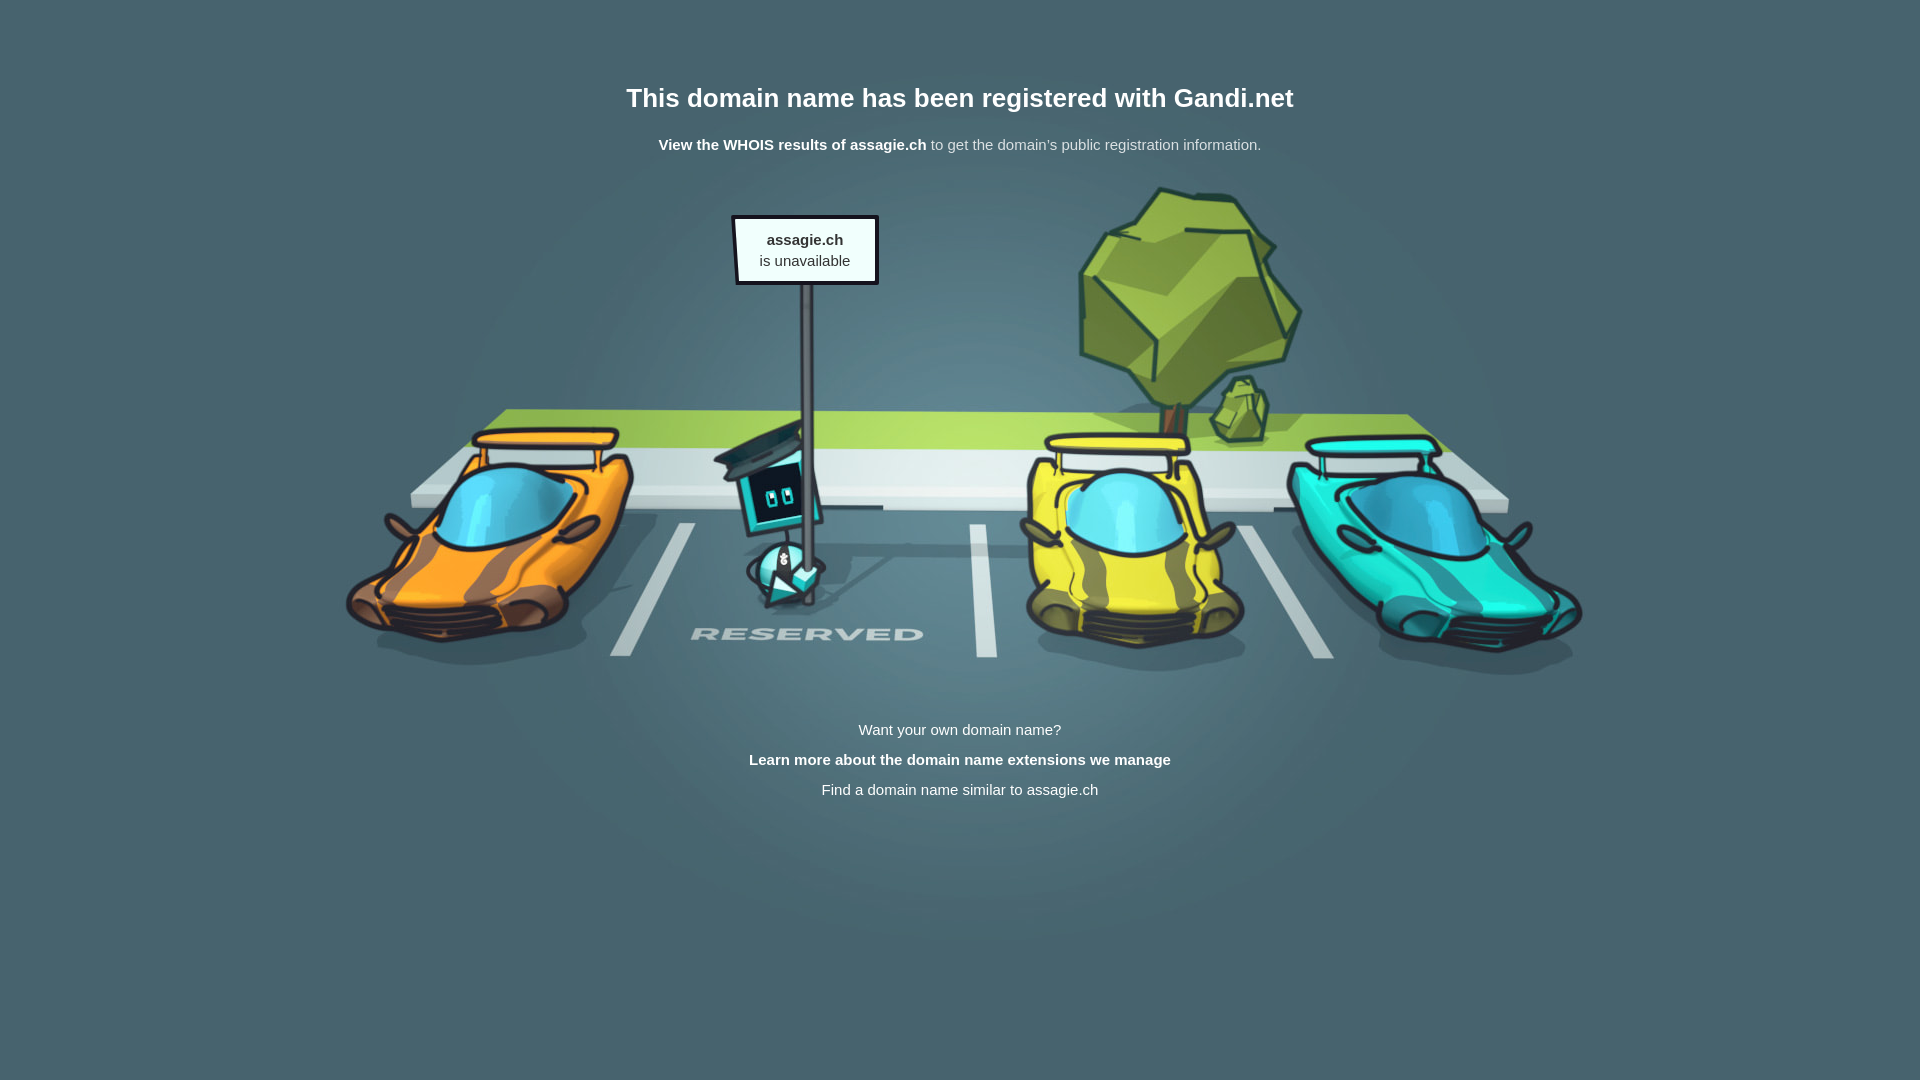 The height and width of the screenshot is (1080, 1920). I want to click on Learn more about the domain name extensions we manage, so click(960, 760).